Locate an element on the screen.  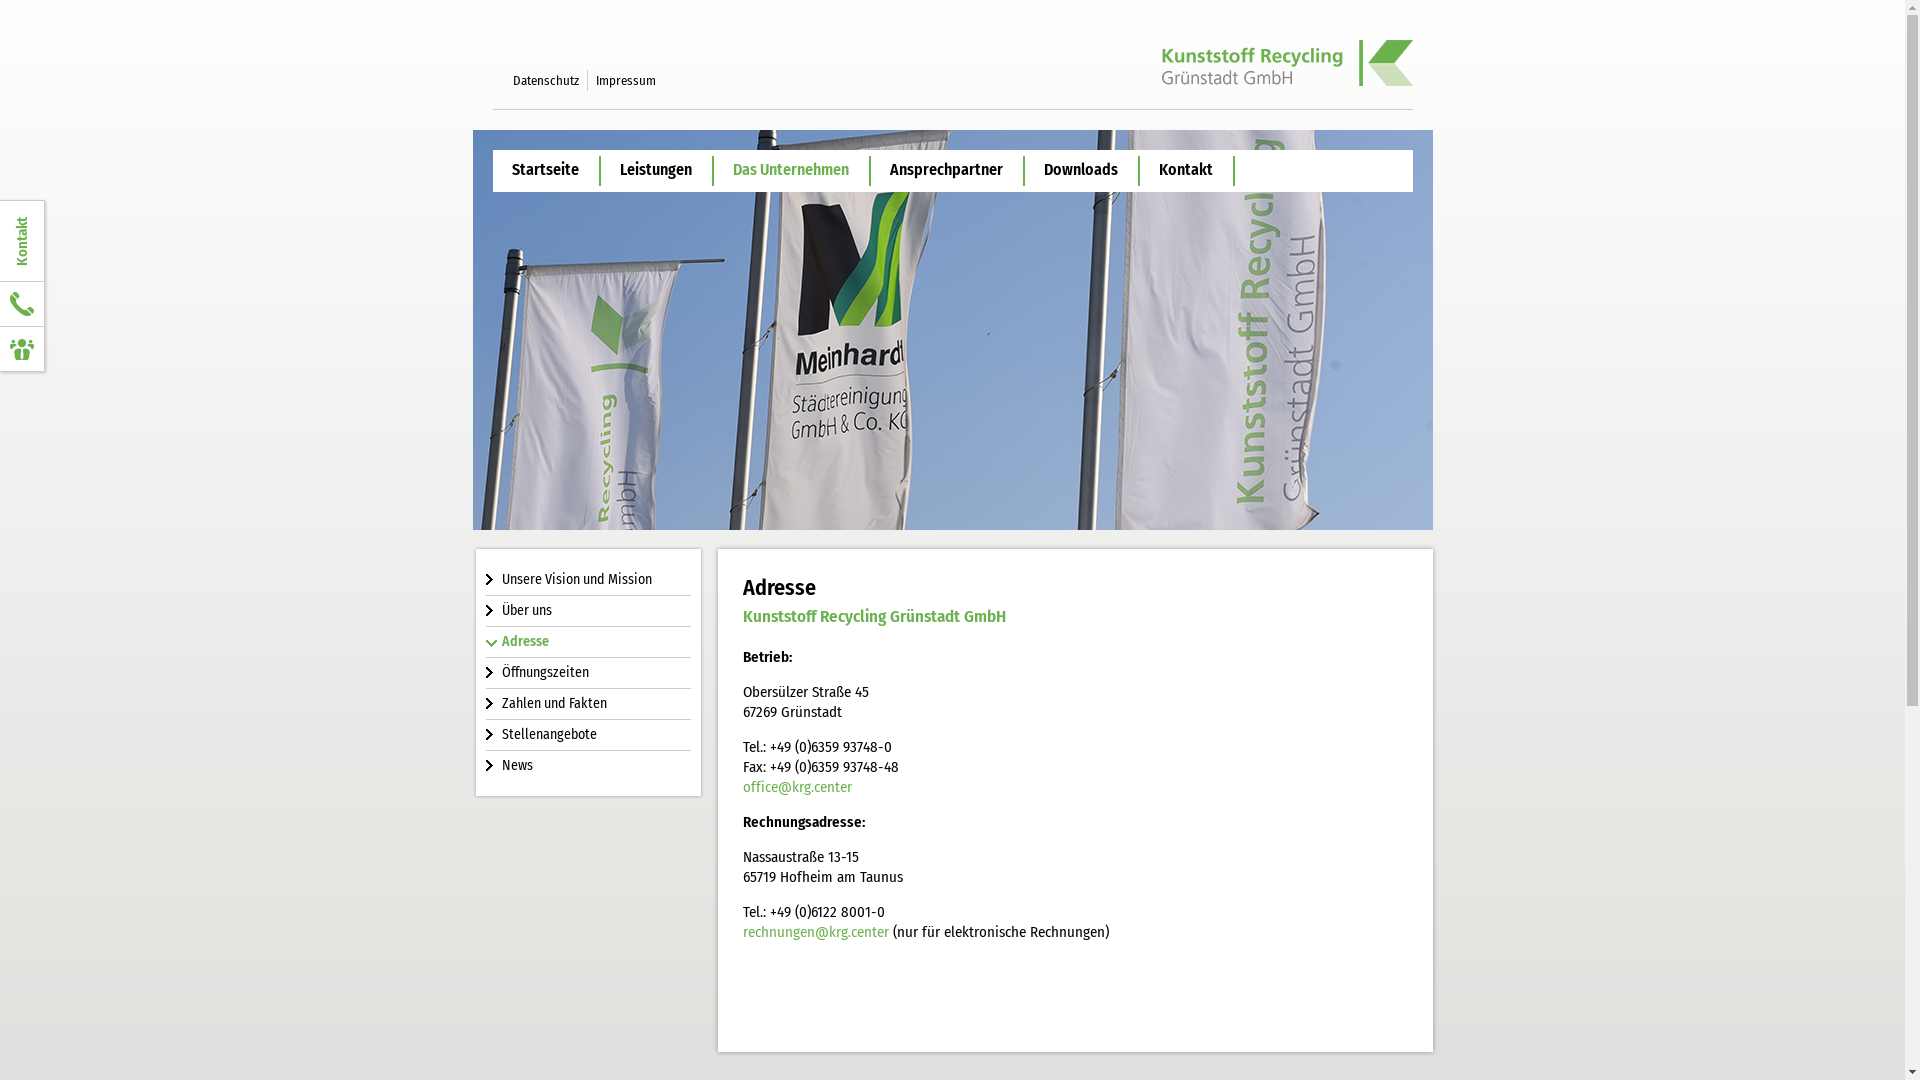
Datenschutz is located at coordinates (545, 80).